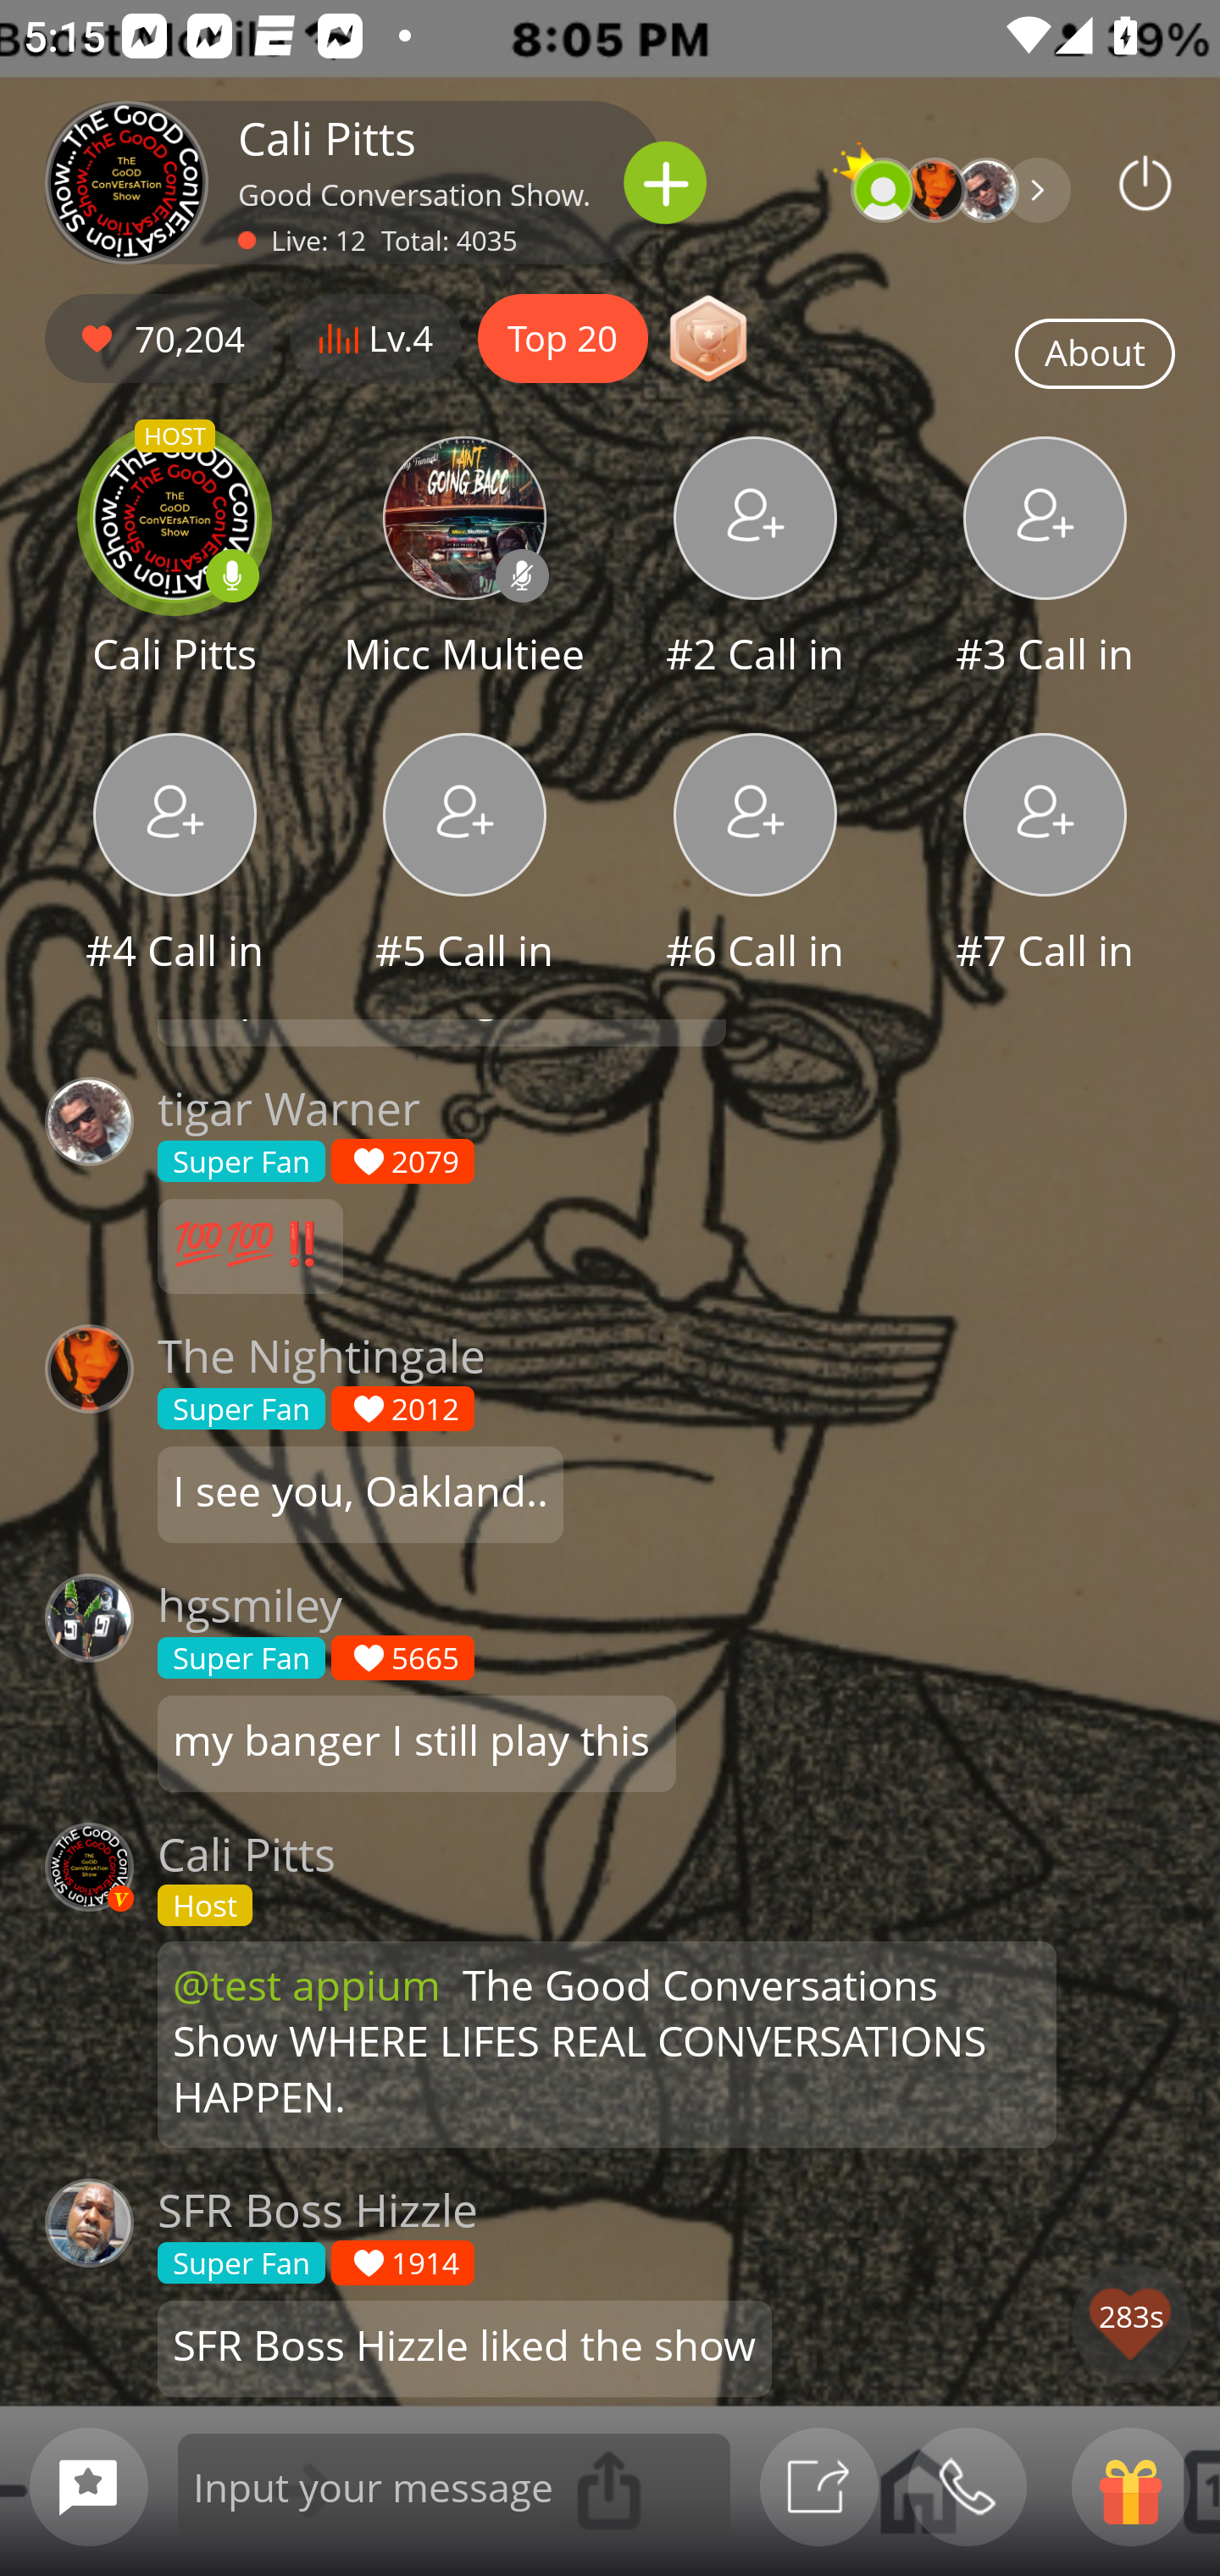  What do you see at coordinates (1145, 182) in the screenshot?
I see `Podbean` at bounding box center [1145, 182].